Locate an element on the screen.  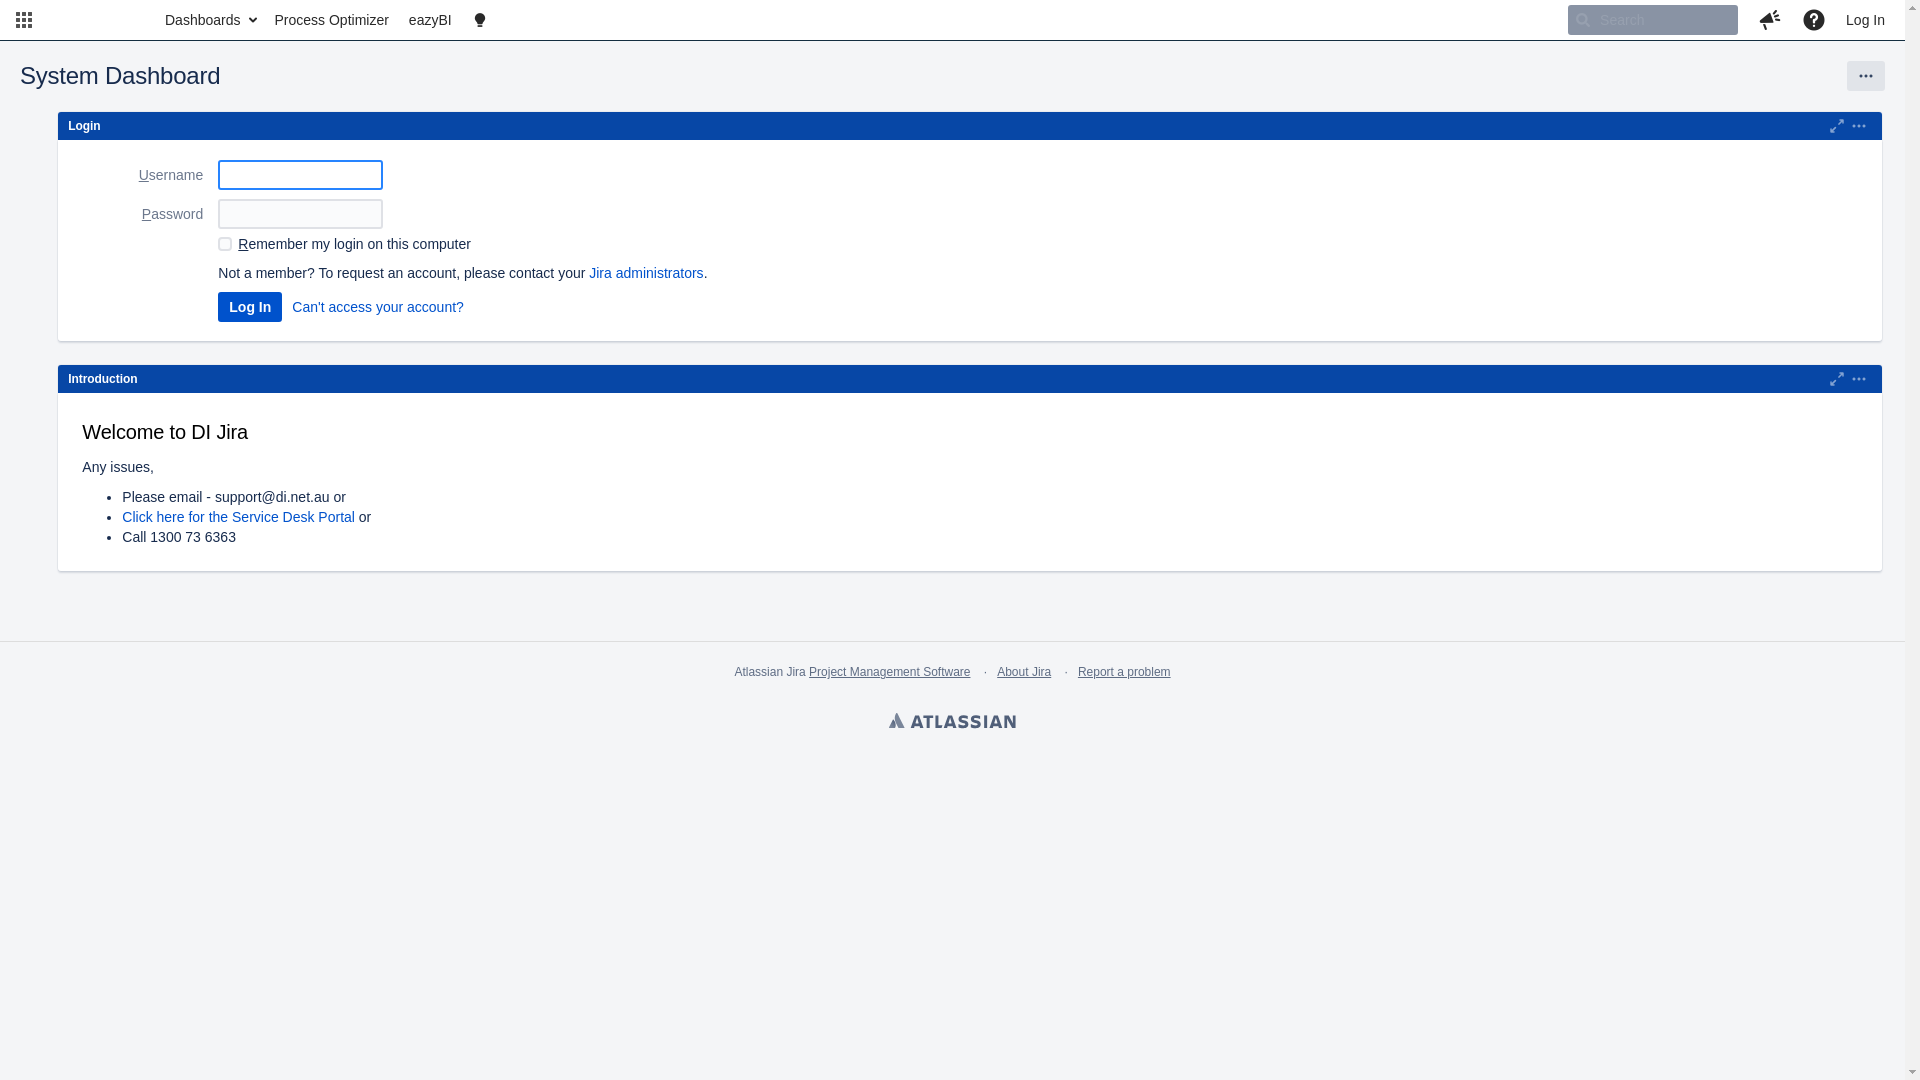
eazyBI is located at coordinates (430, 20).